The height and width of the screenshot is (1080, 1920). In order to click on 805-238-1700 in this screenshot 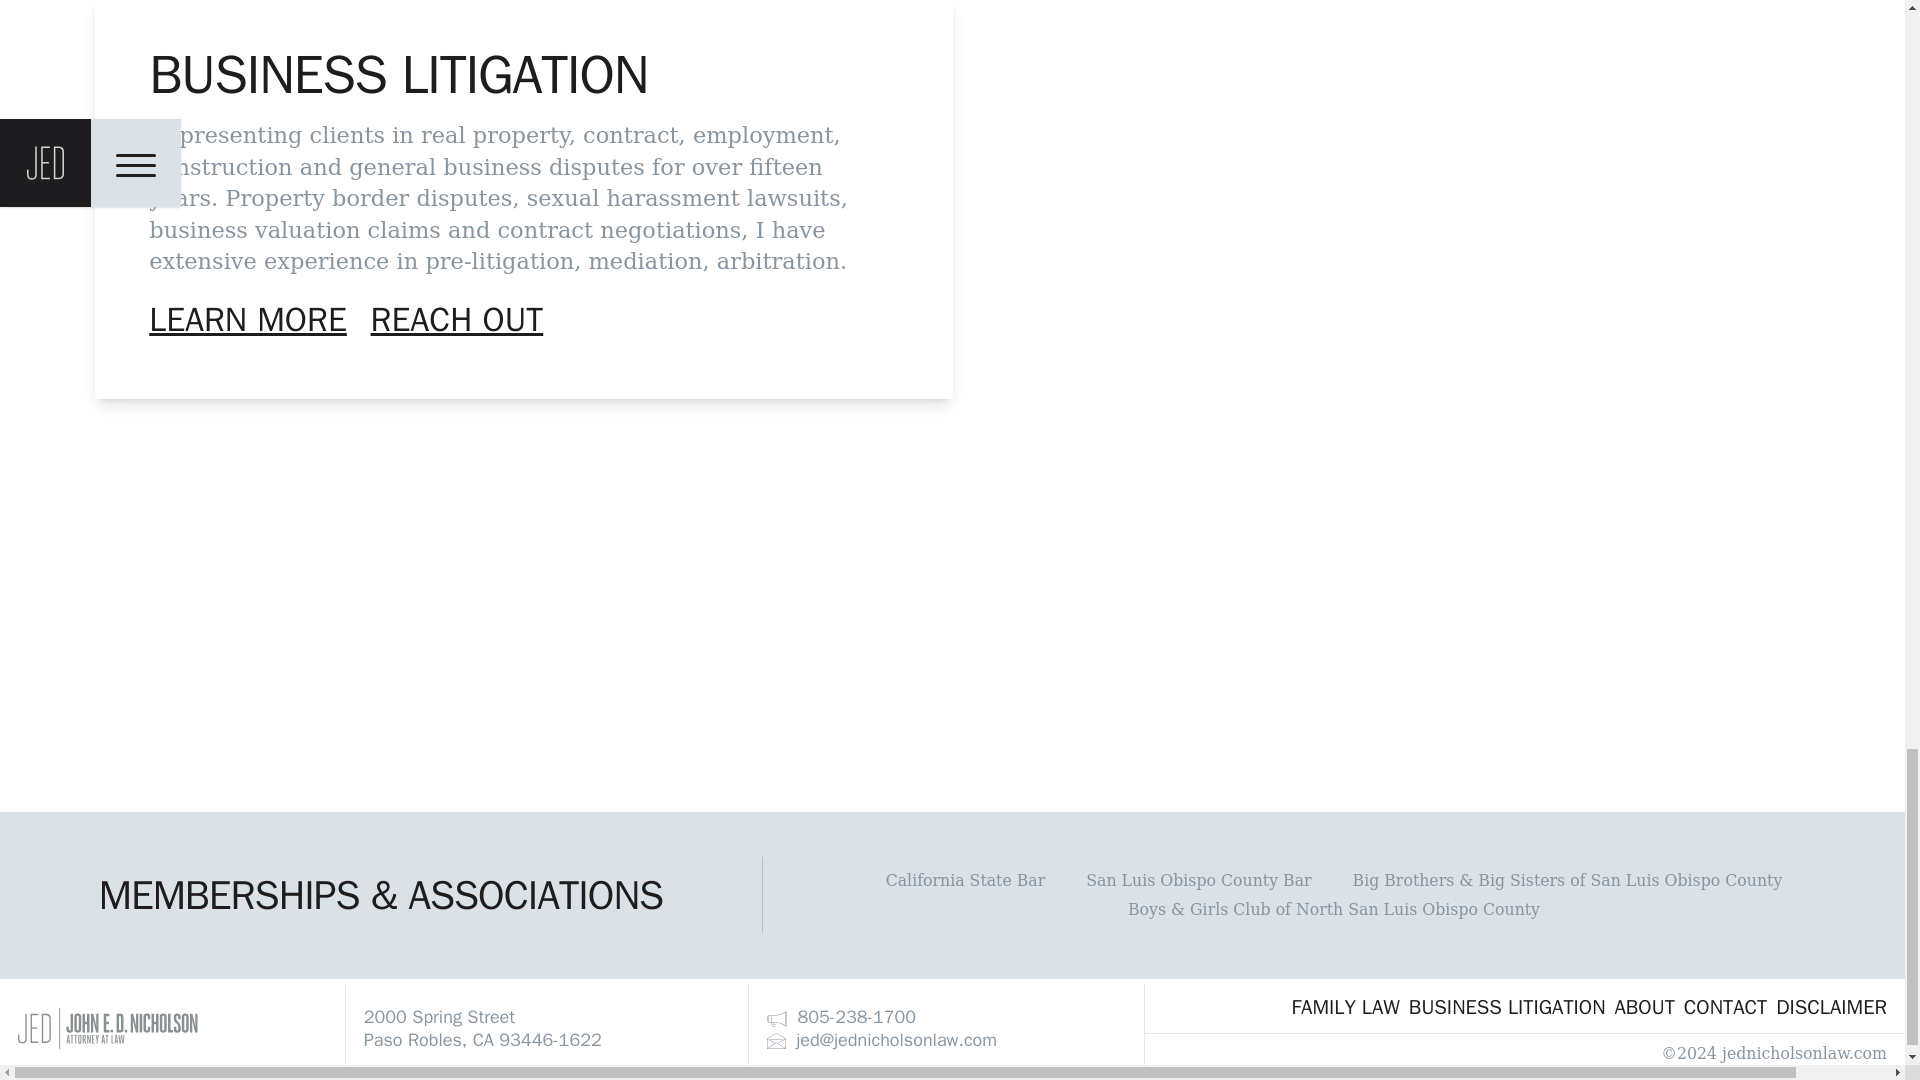, I will do `click(840, 1016)`.